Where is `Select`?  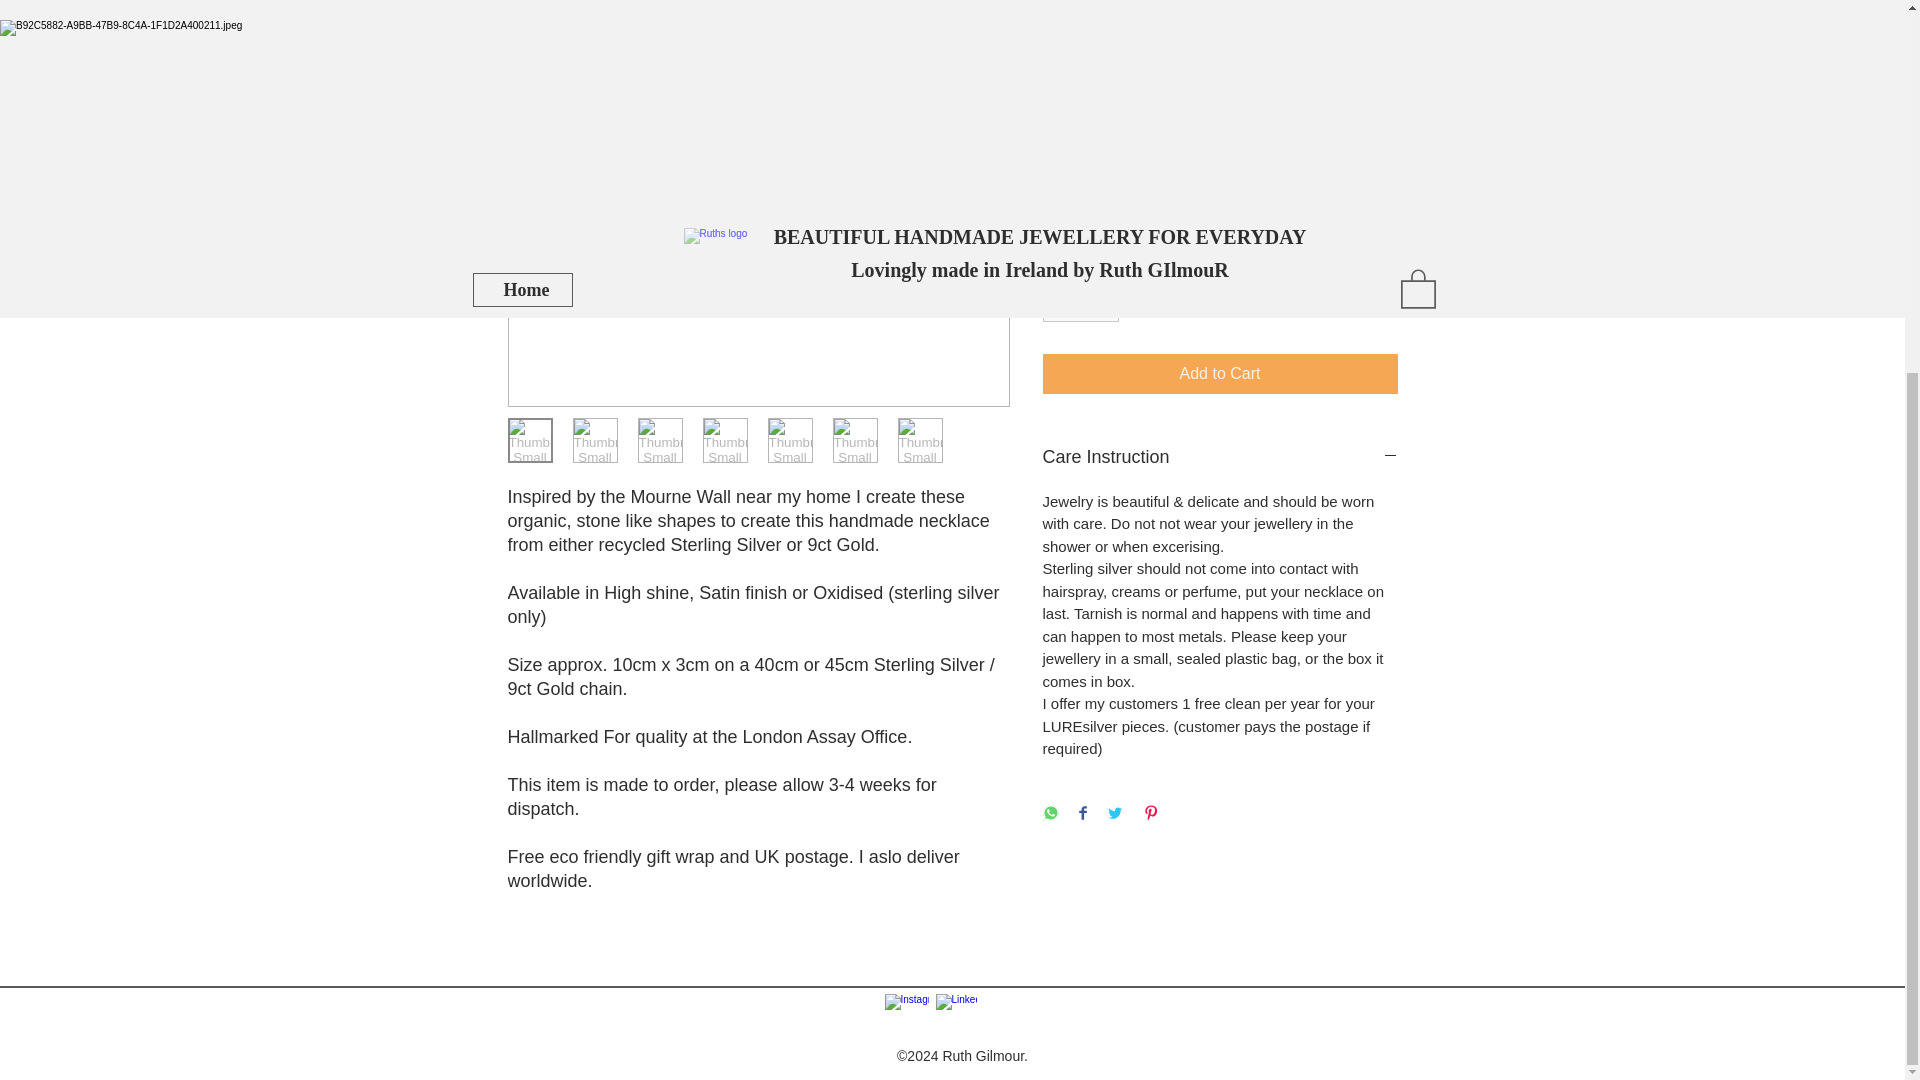 Select is located at coordinates (1220, 214).